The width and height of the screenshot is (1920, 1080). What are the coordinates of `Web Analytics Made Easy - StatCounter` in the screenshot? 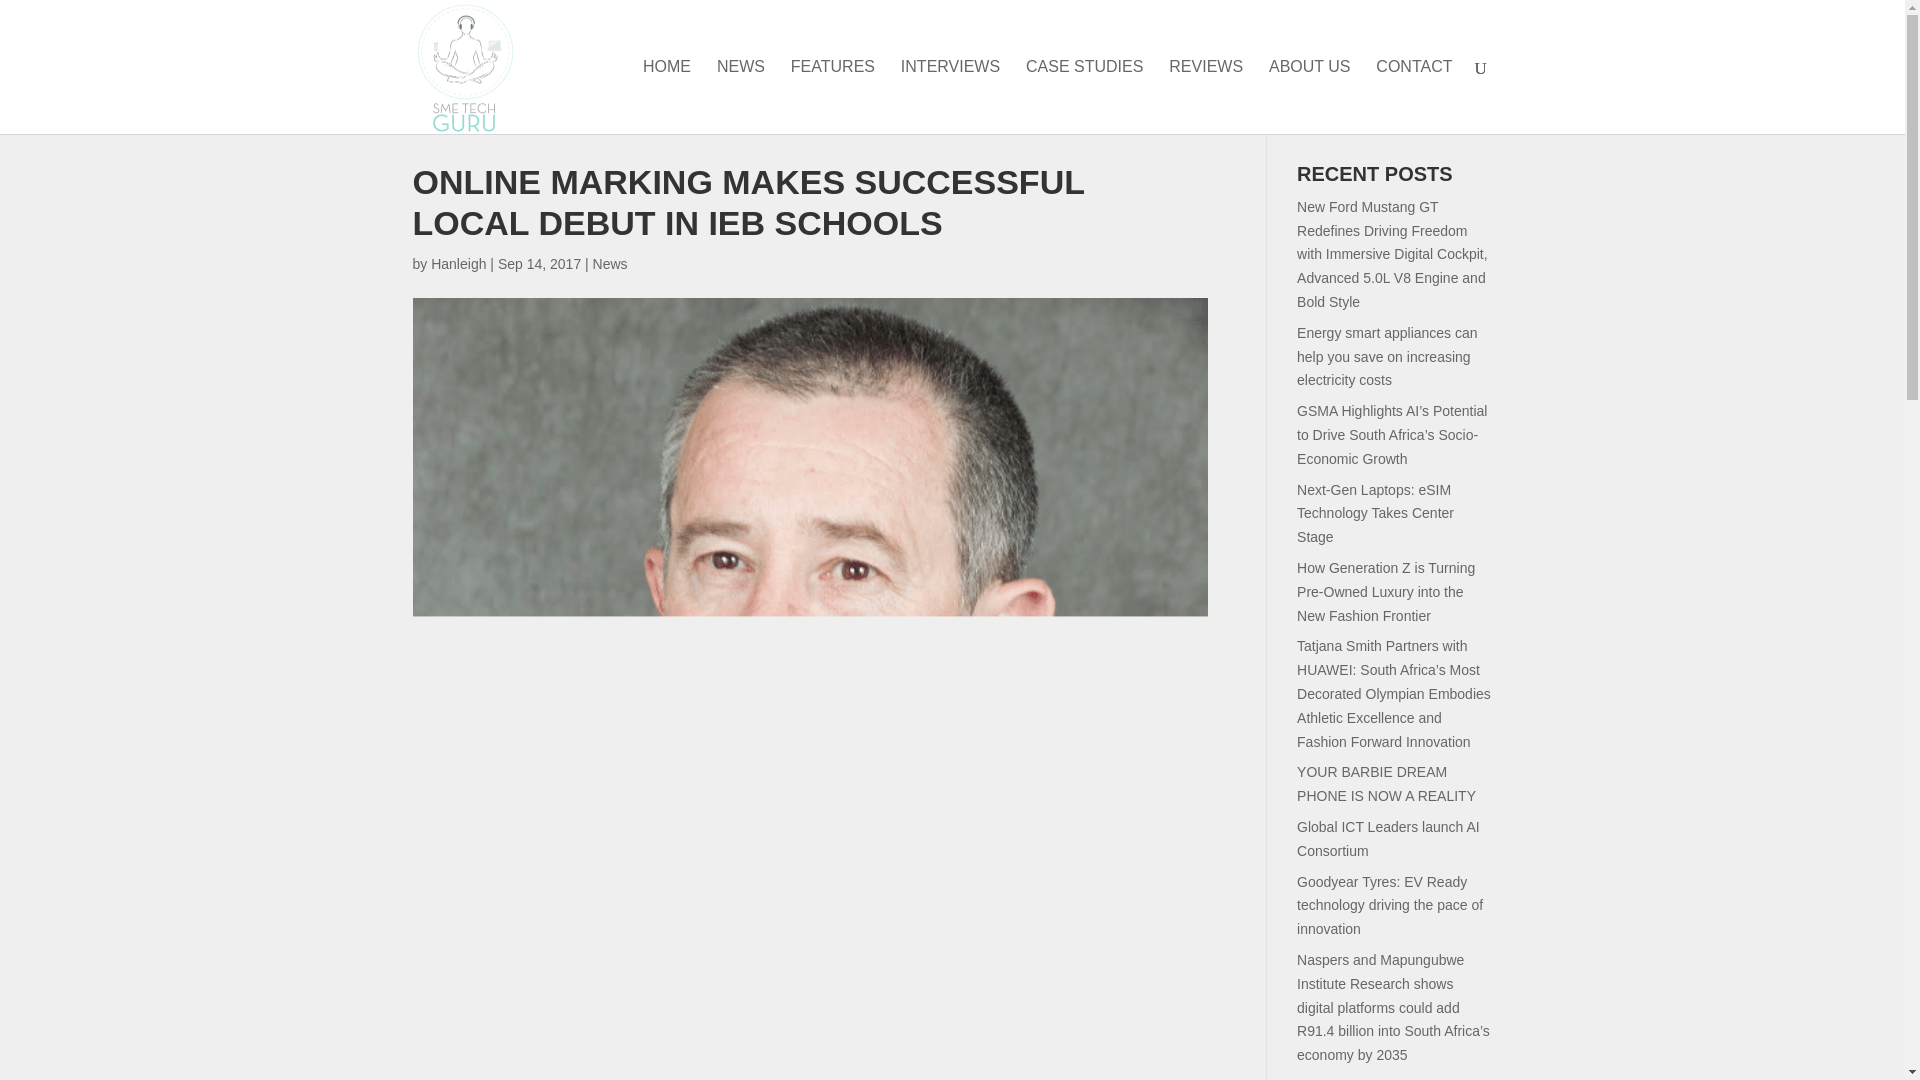 It's located at (30, 11).